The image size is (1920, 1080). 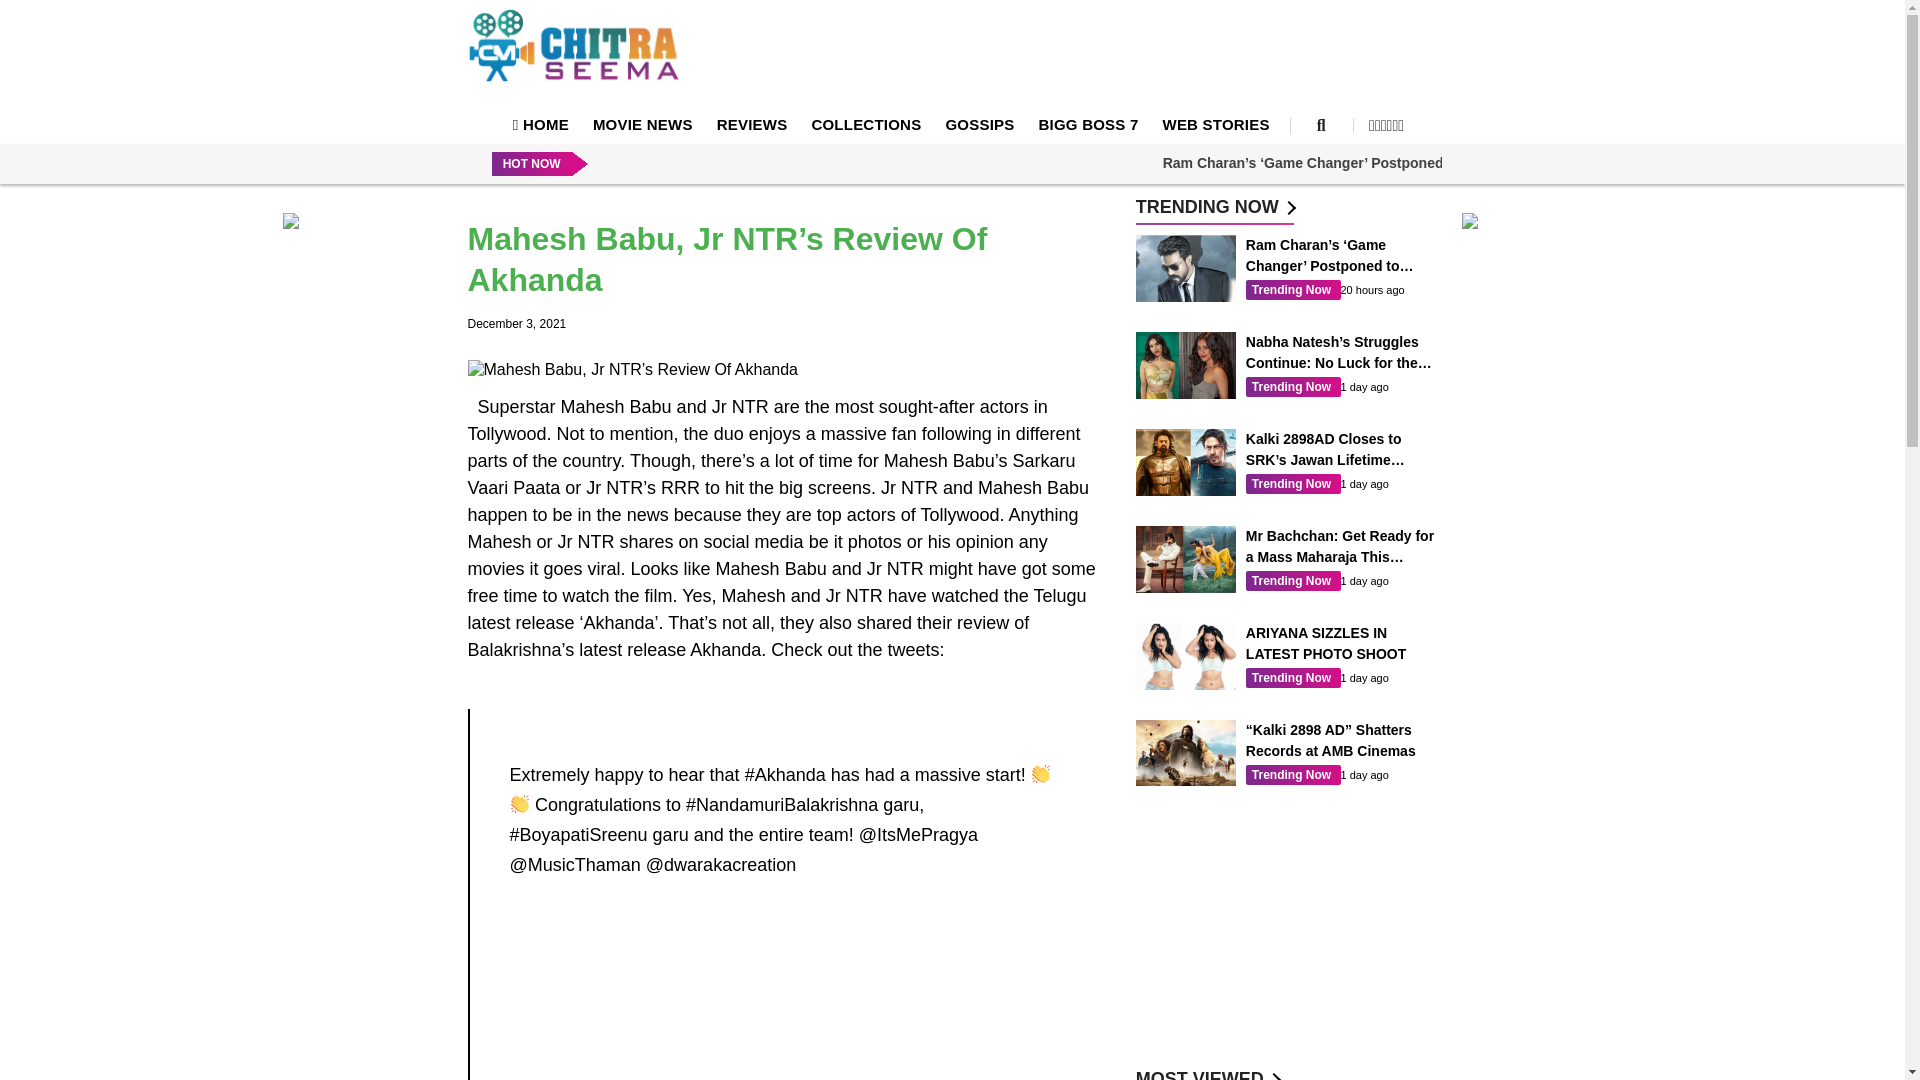 I want to click on HOME, so click(x=540, y=124).